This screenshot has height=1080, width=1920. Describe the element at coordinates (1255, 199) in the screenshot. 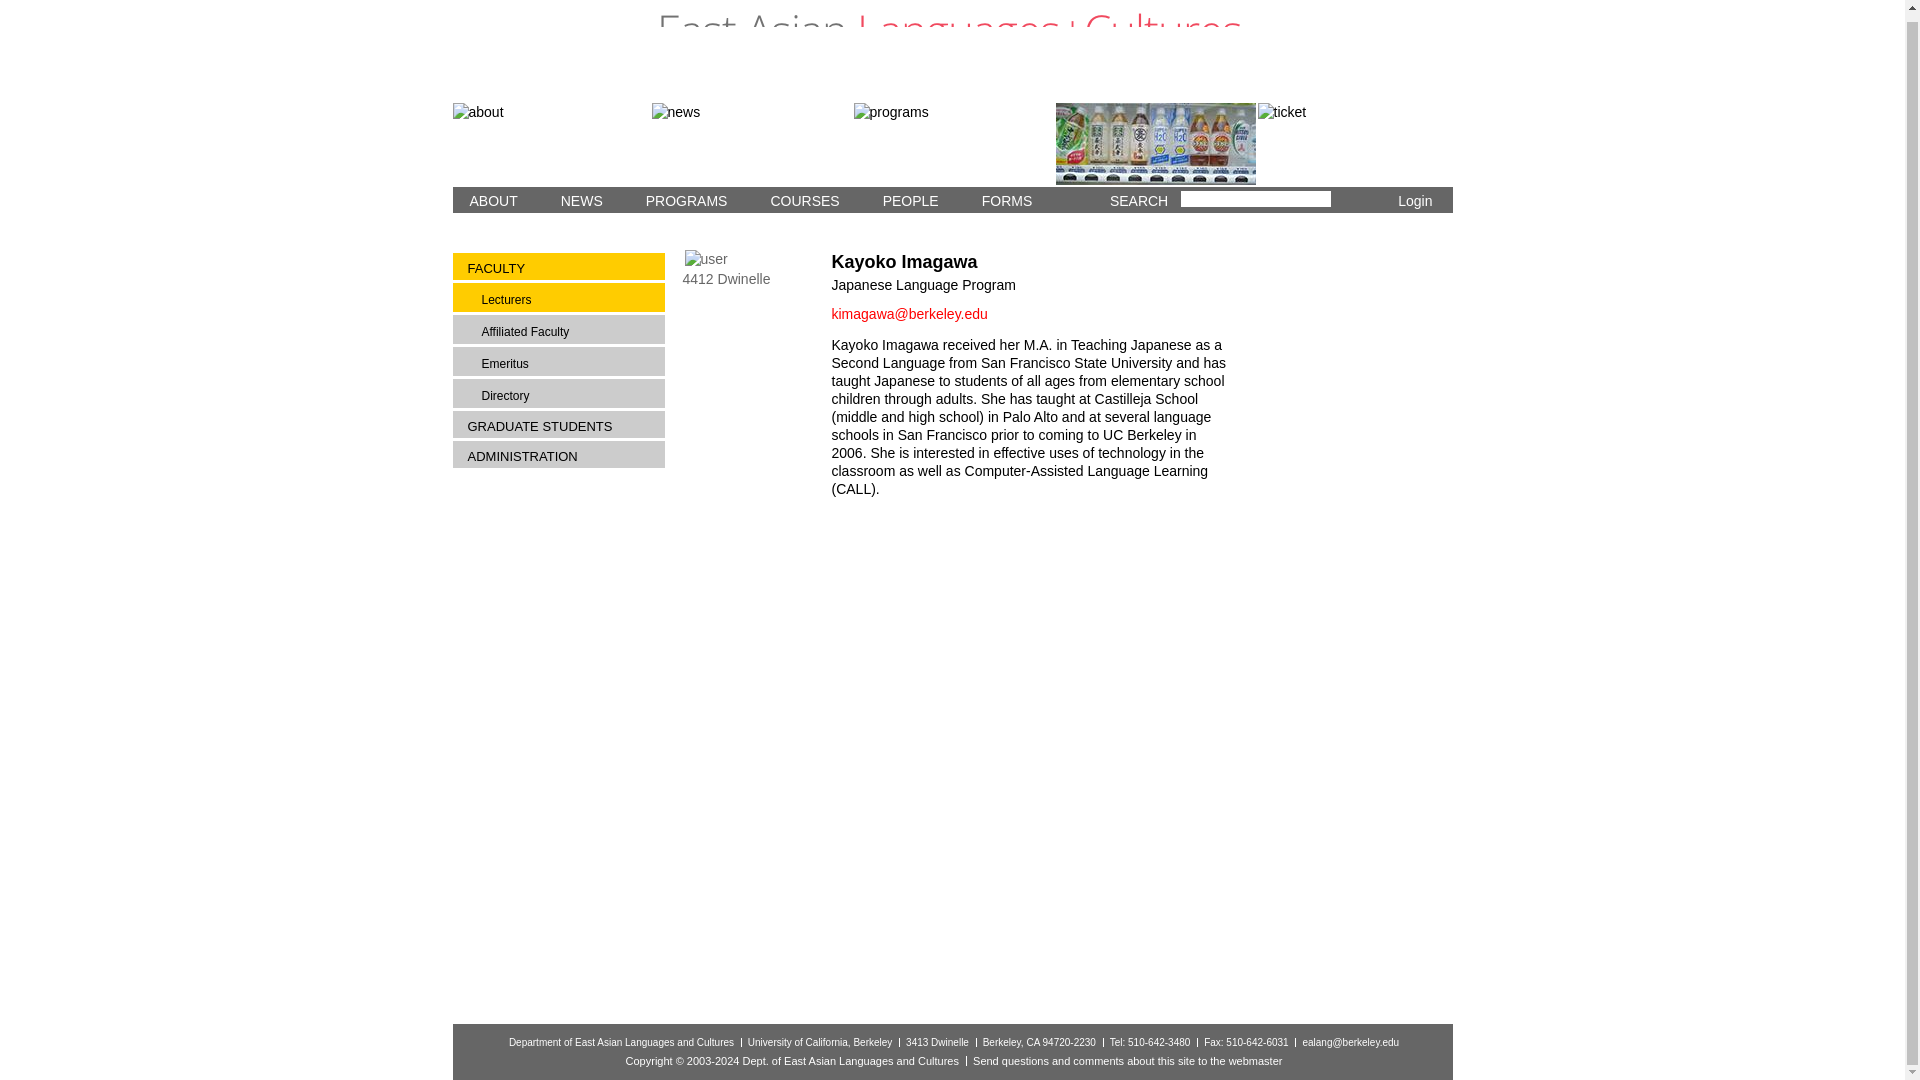

I see `Enter the terms you wish to search for.` at that location.